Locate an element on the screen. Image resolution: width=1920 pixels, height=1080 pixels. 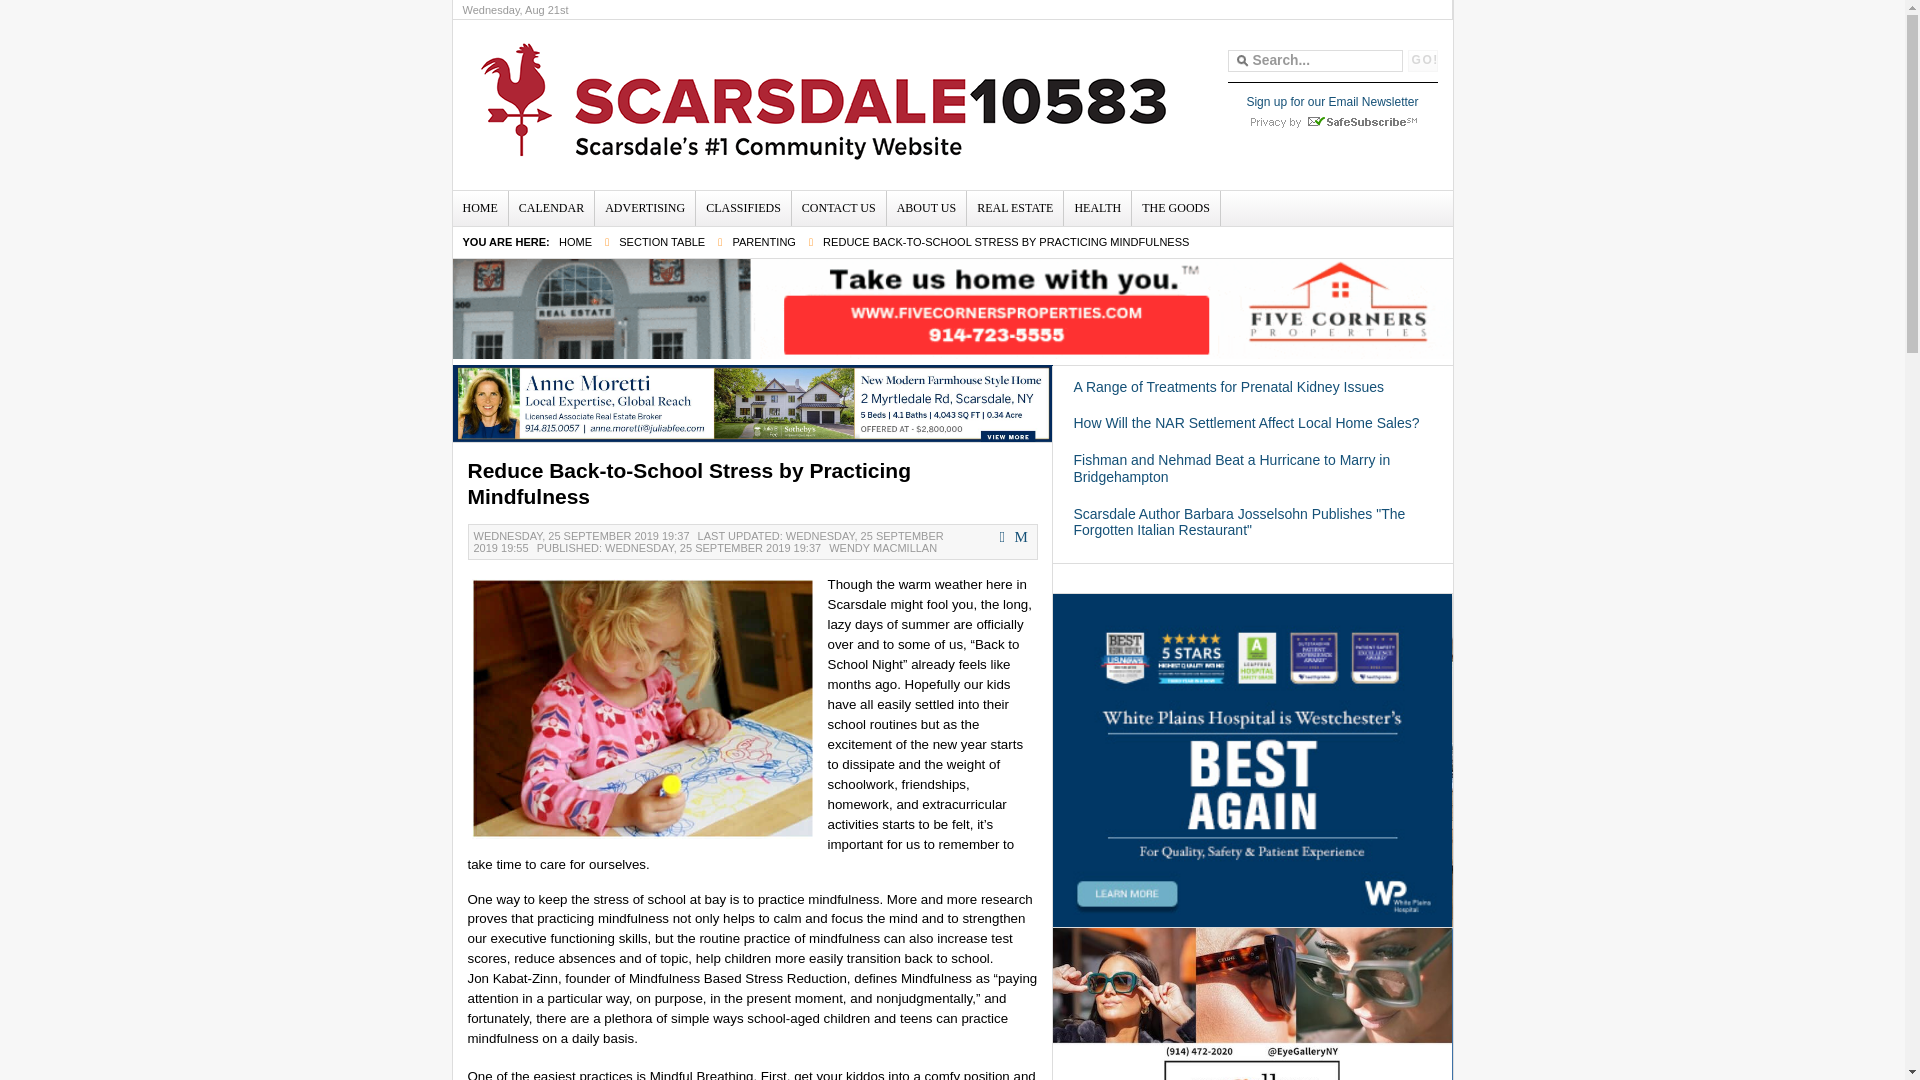
SECTION TABLE is located at coordinates (661, 242).